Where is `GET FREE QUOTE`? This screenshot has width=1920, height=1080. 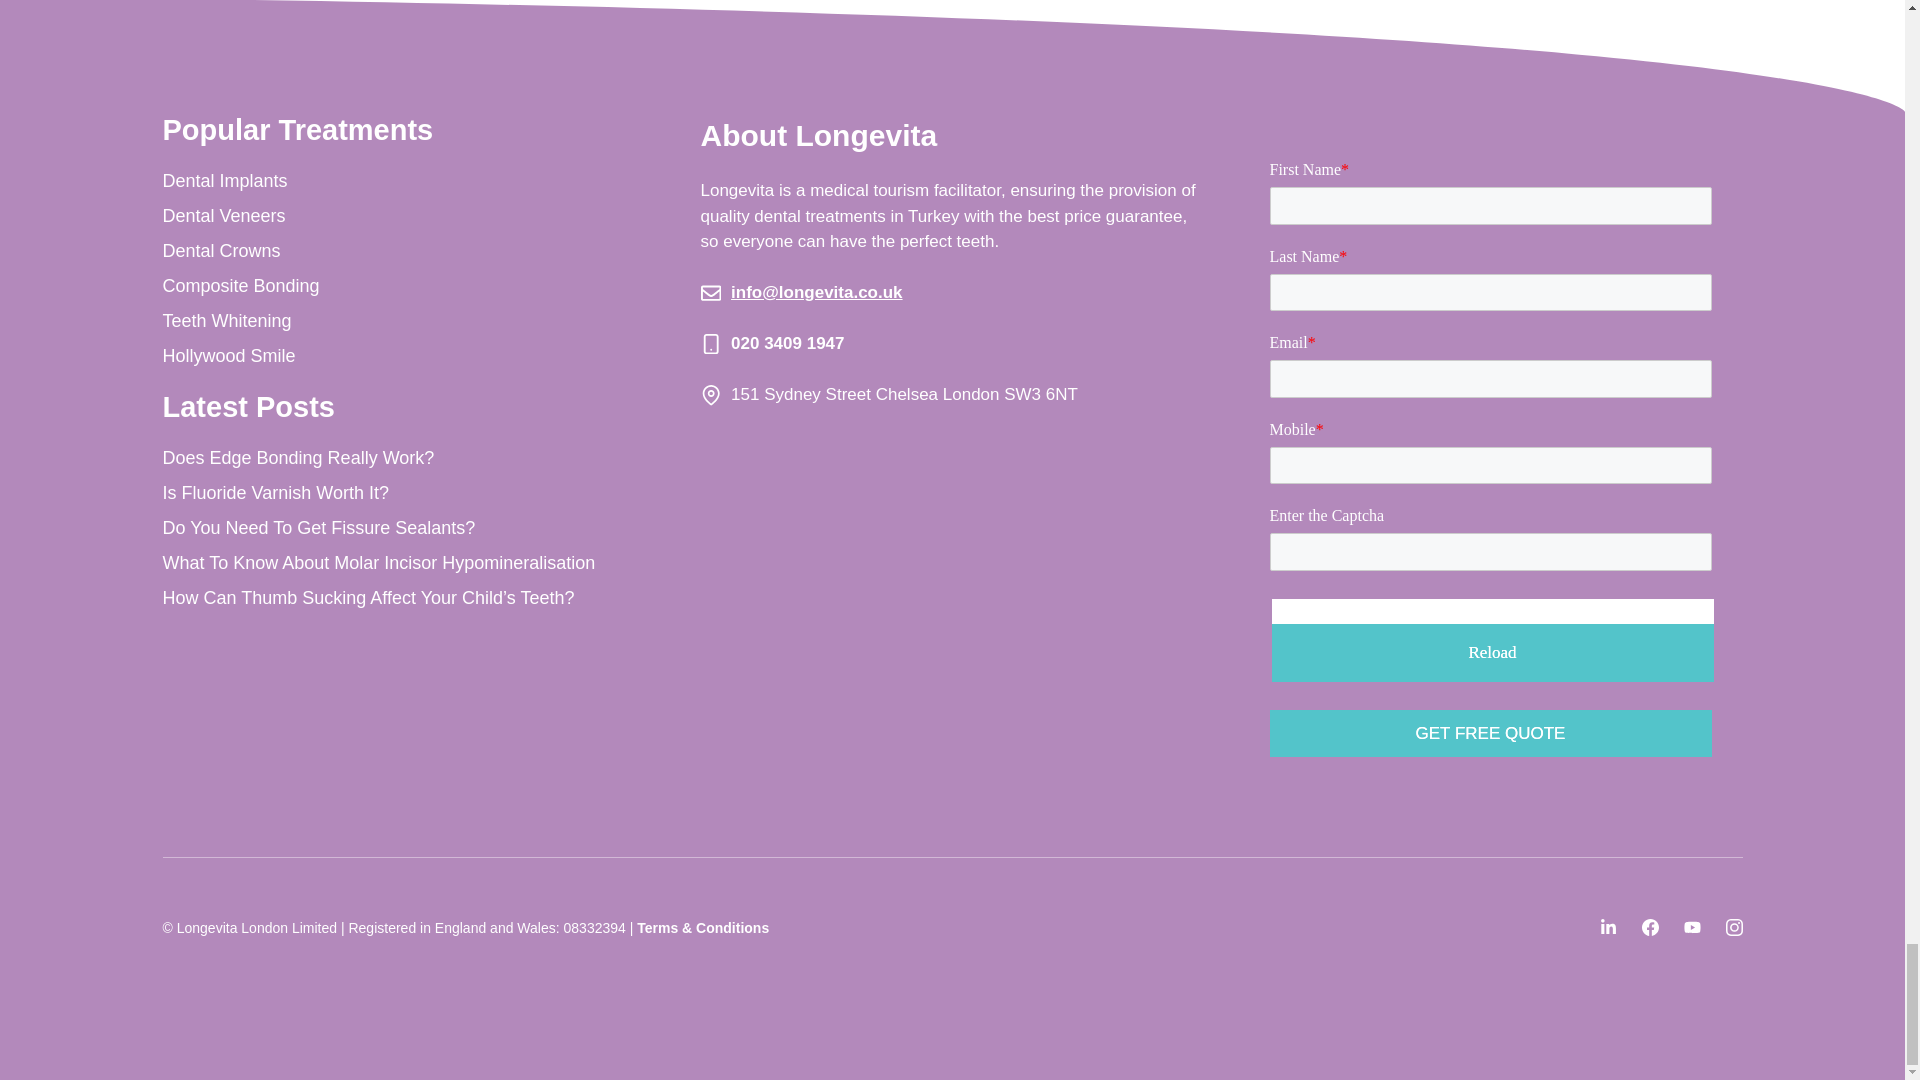 GET FREE QUOTE is located at coordinates (1490, 734).